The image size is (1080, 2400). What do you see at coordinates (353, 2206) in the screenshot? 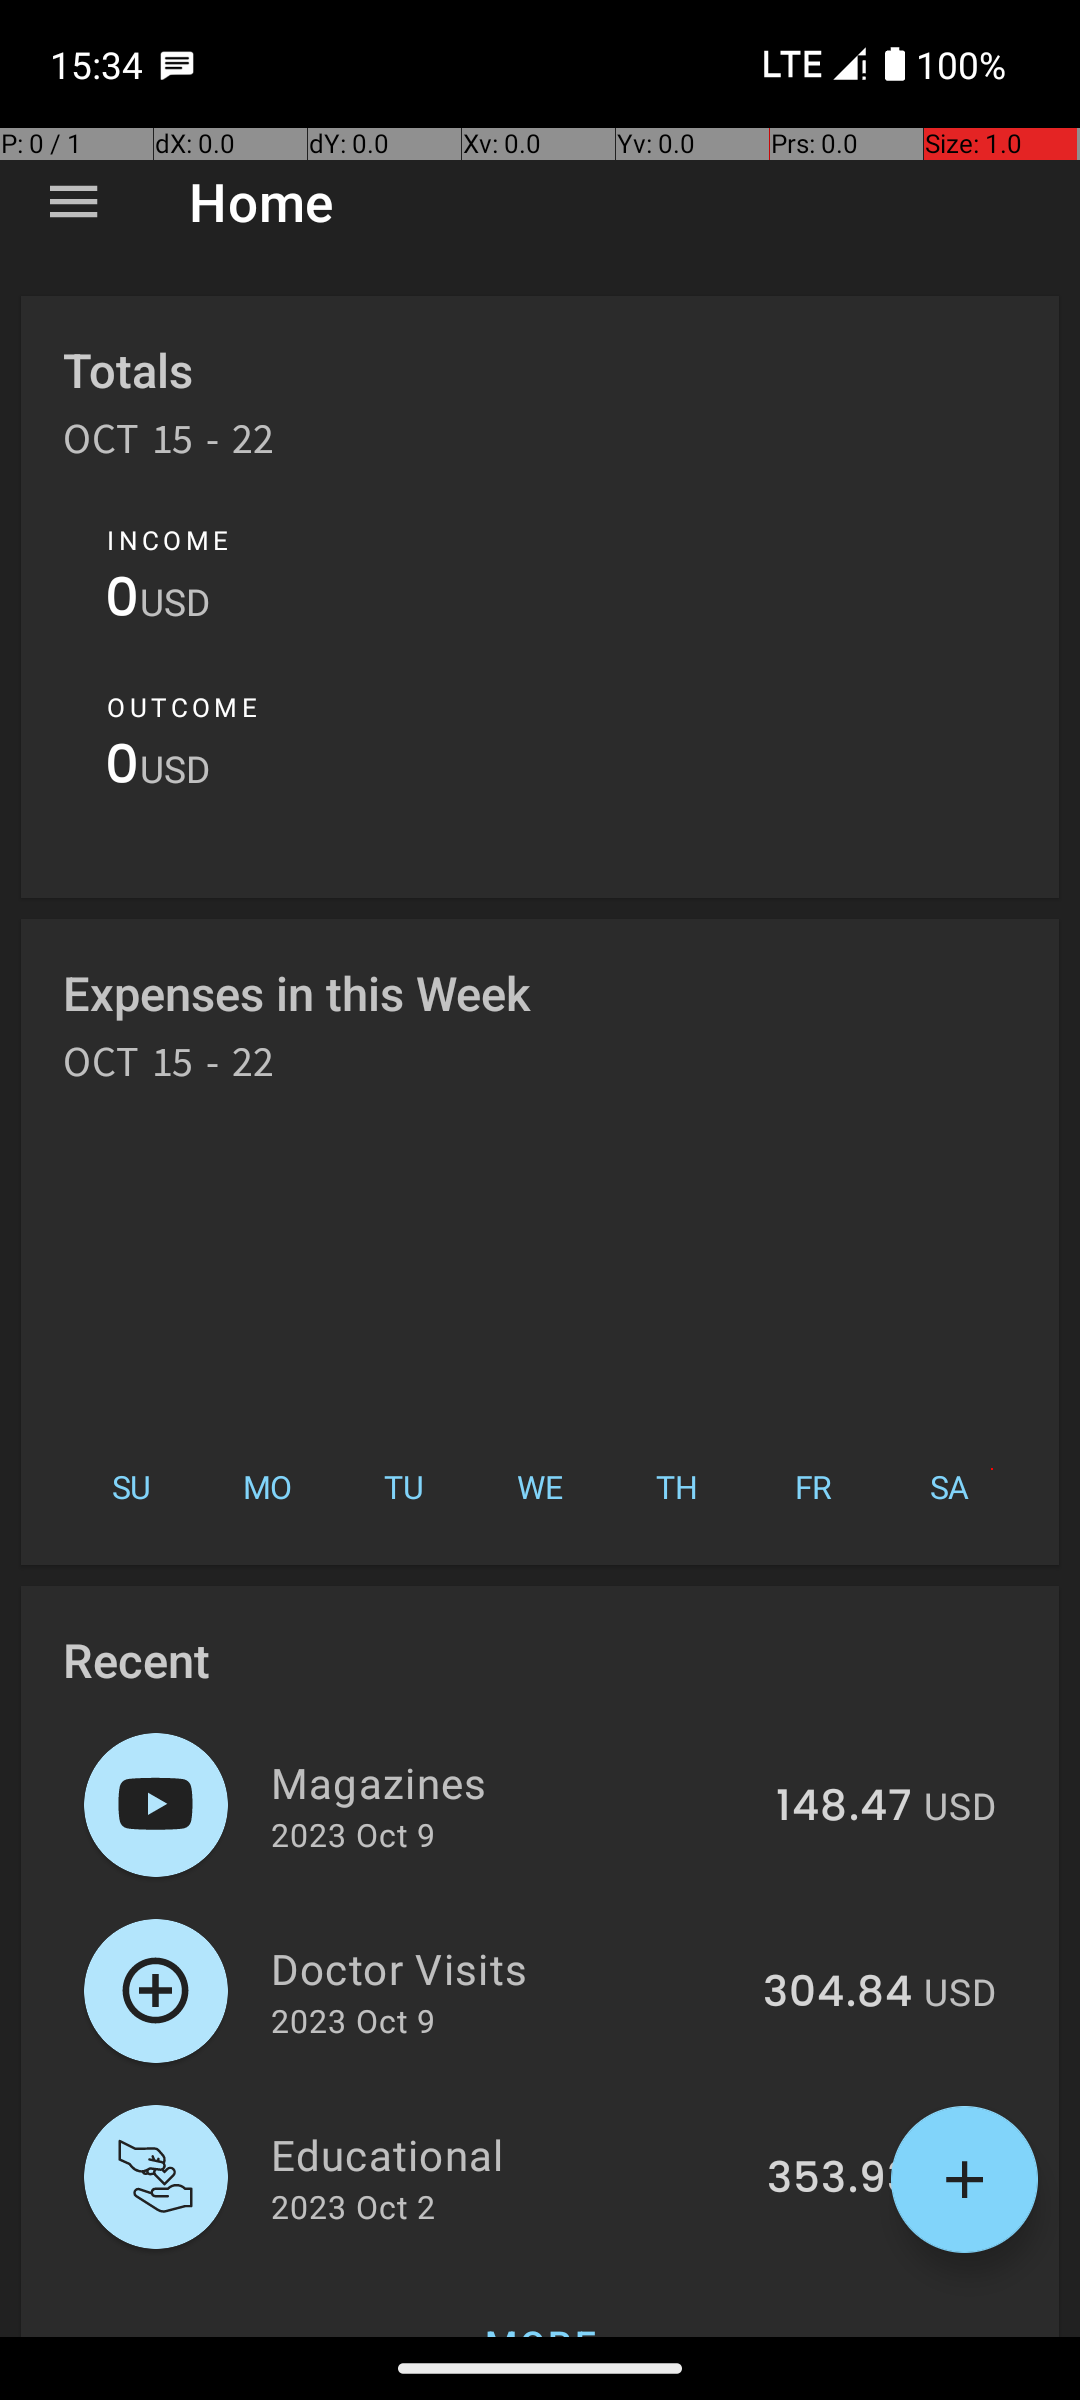
I see `2023 Oct 2` at bounding box center [353, 2206].